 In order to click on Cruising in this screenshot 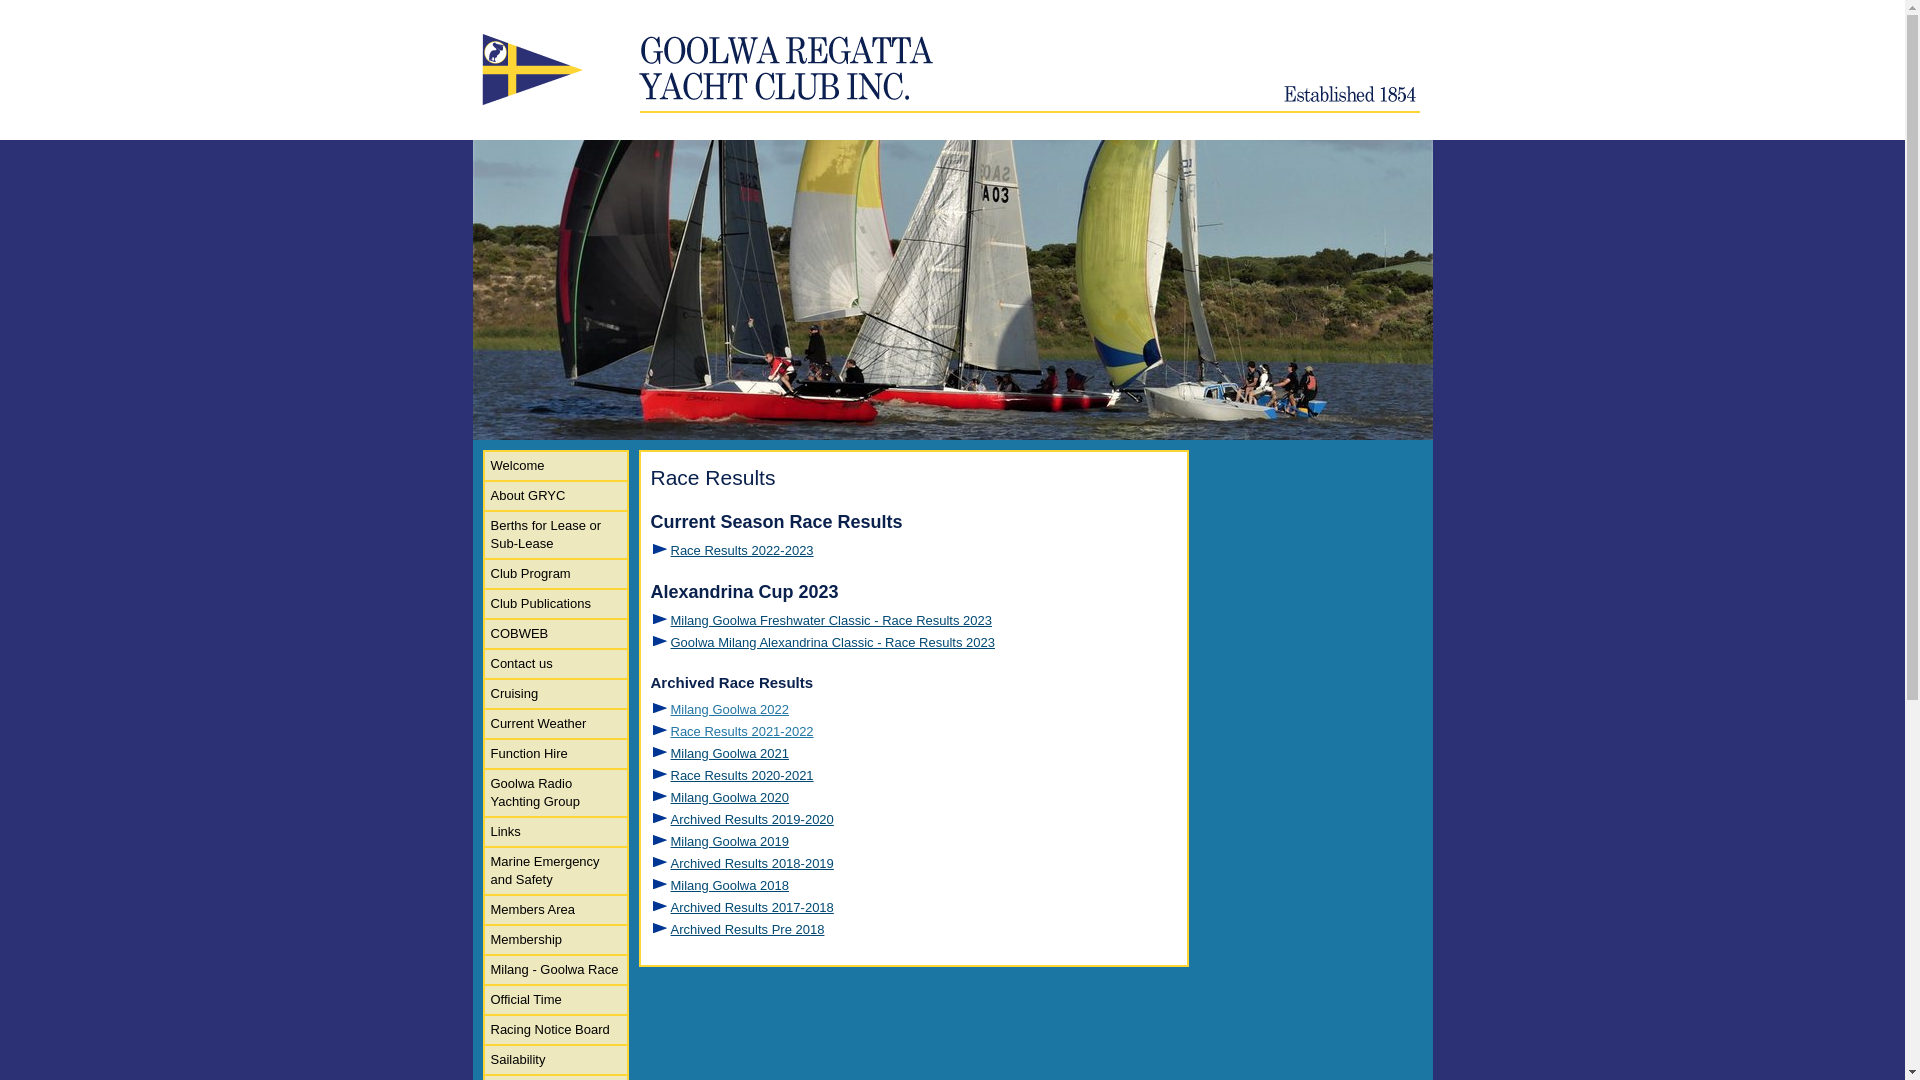, I will do `click(555, 694)`.